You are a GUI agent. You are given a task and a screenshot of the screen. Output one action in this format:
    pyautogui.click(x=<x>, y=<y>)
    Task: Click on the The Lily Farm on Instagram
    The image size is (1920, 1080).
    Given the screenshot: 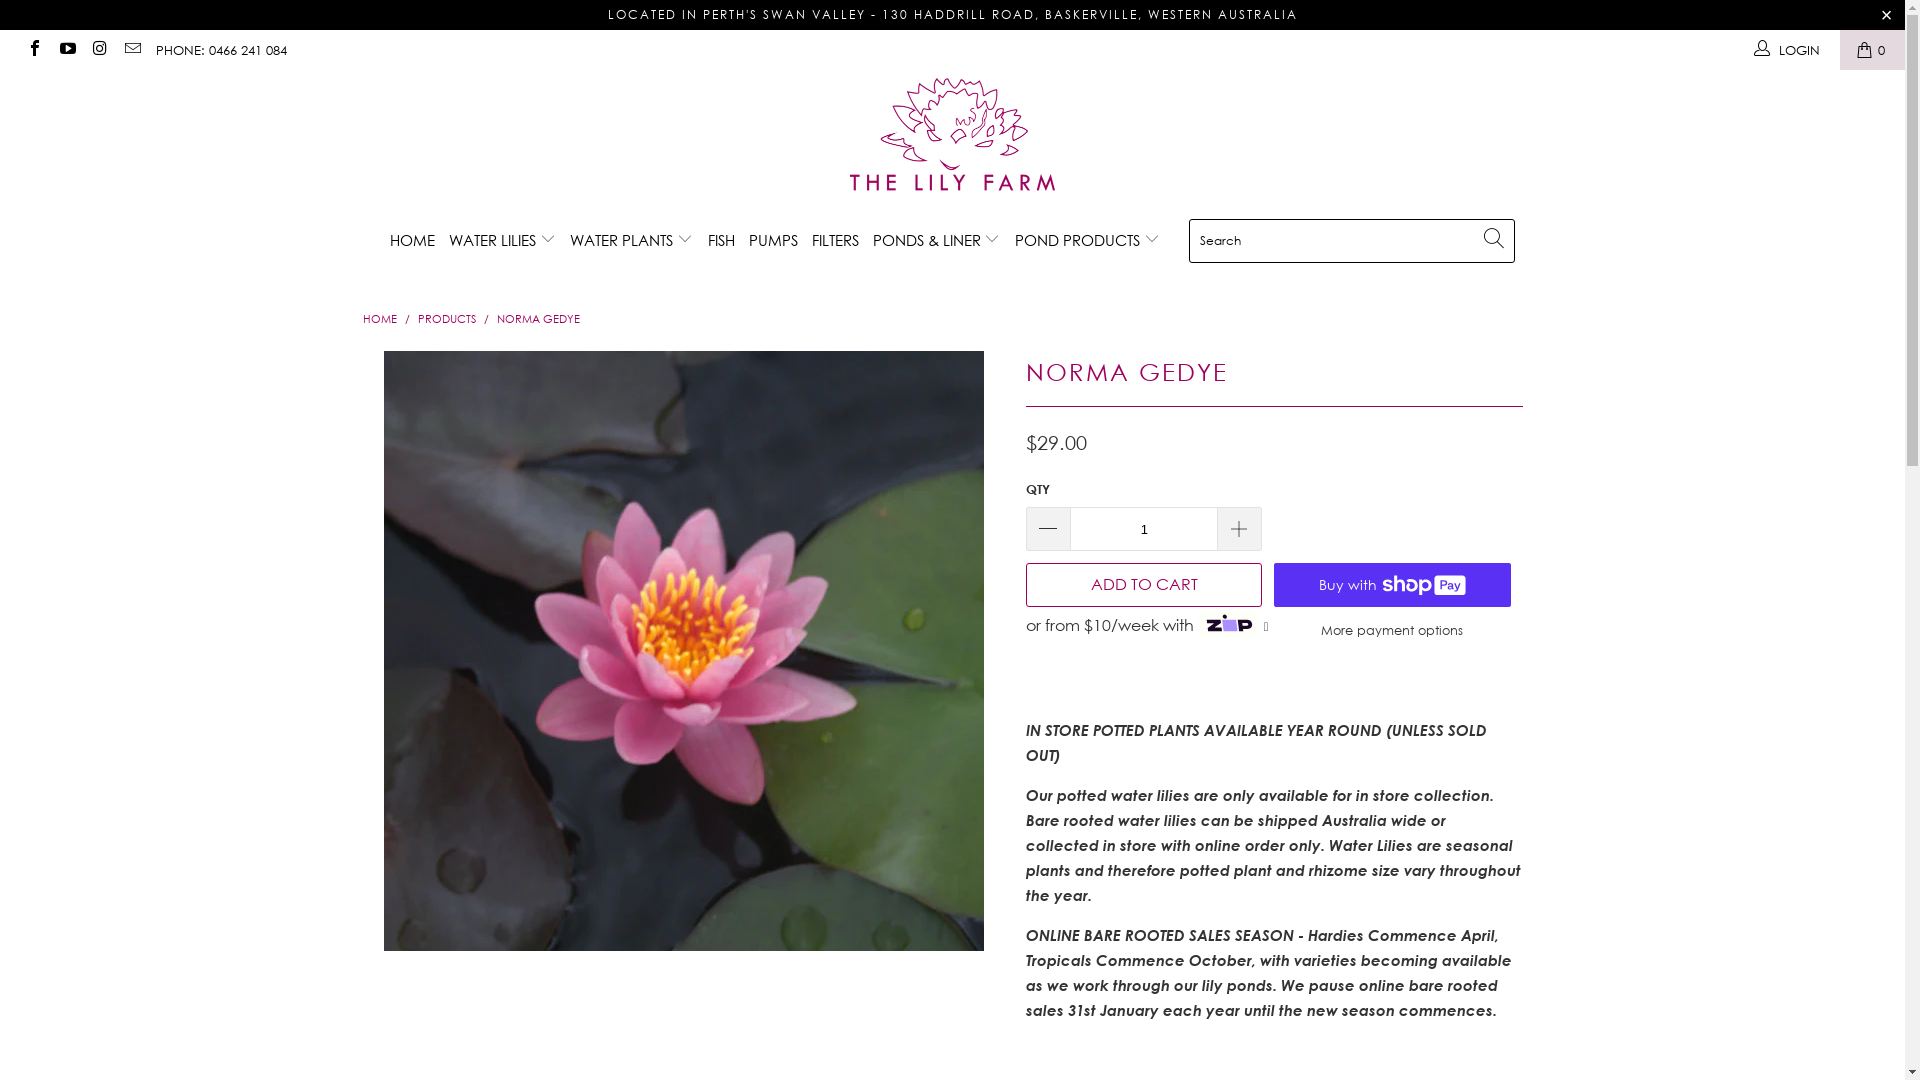 What is the action you would take?
    pyautogui.click(x=99, y=50)
    